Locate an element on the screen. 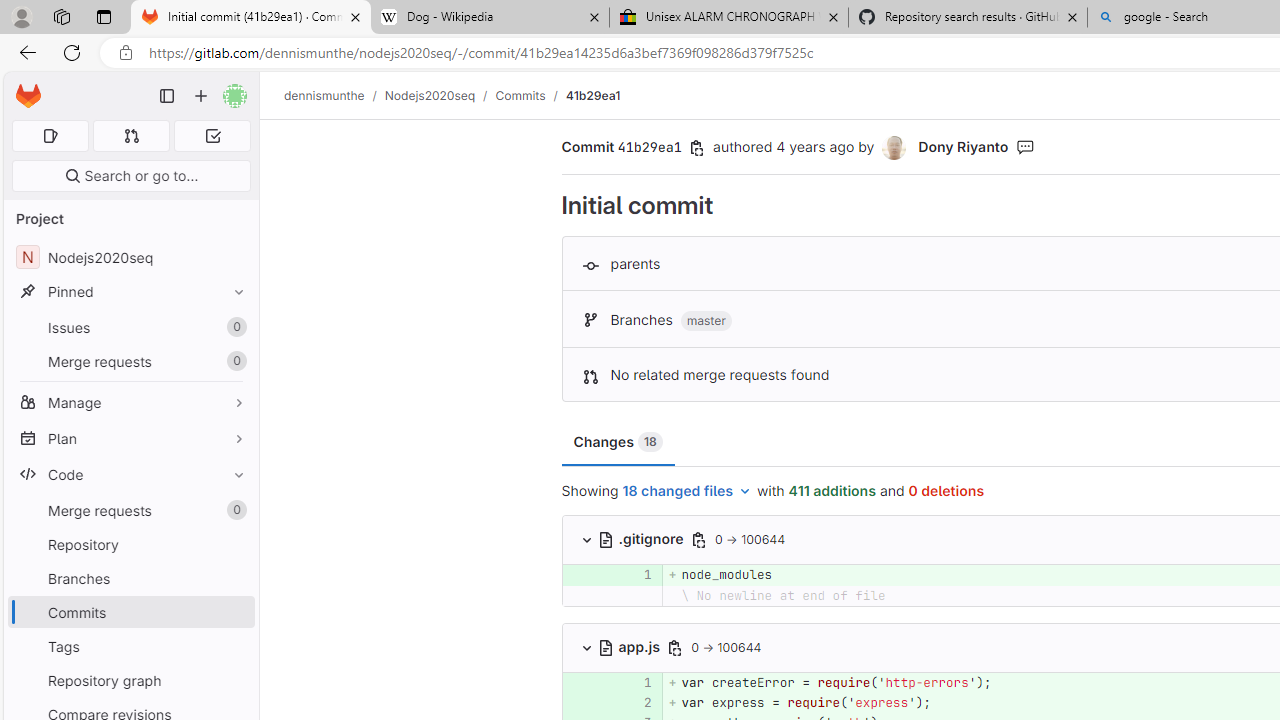 Image resolution: width=1280 pixels, height=720 pixels. Merge requests0 is located at coordinates (130, 510).